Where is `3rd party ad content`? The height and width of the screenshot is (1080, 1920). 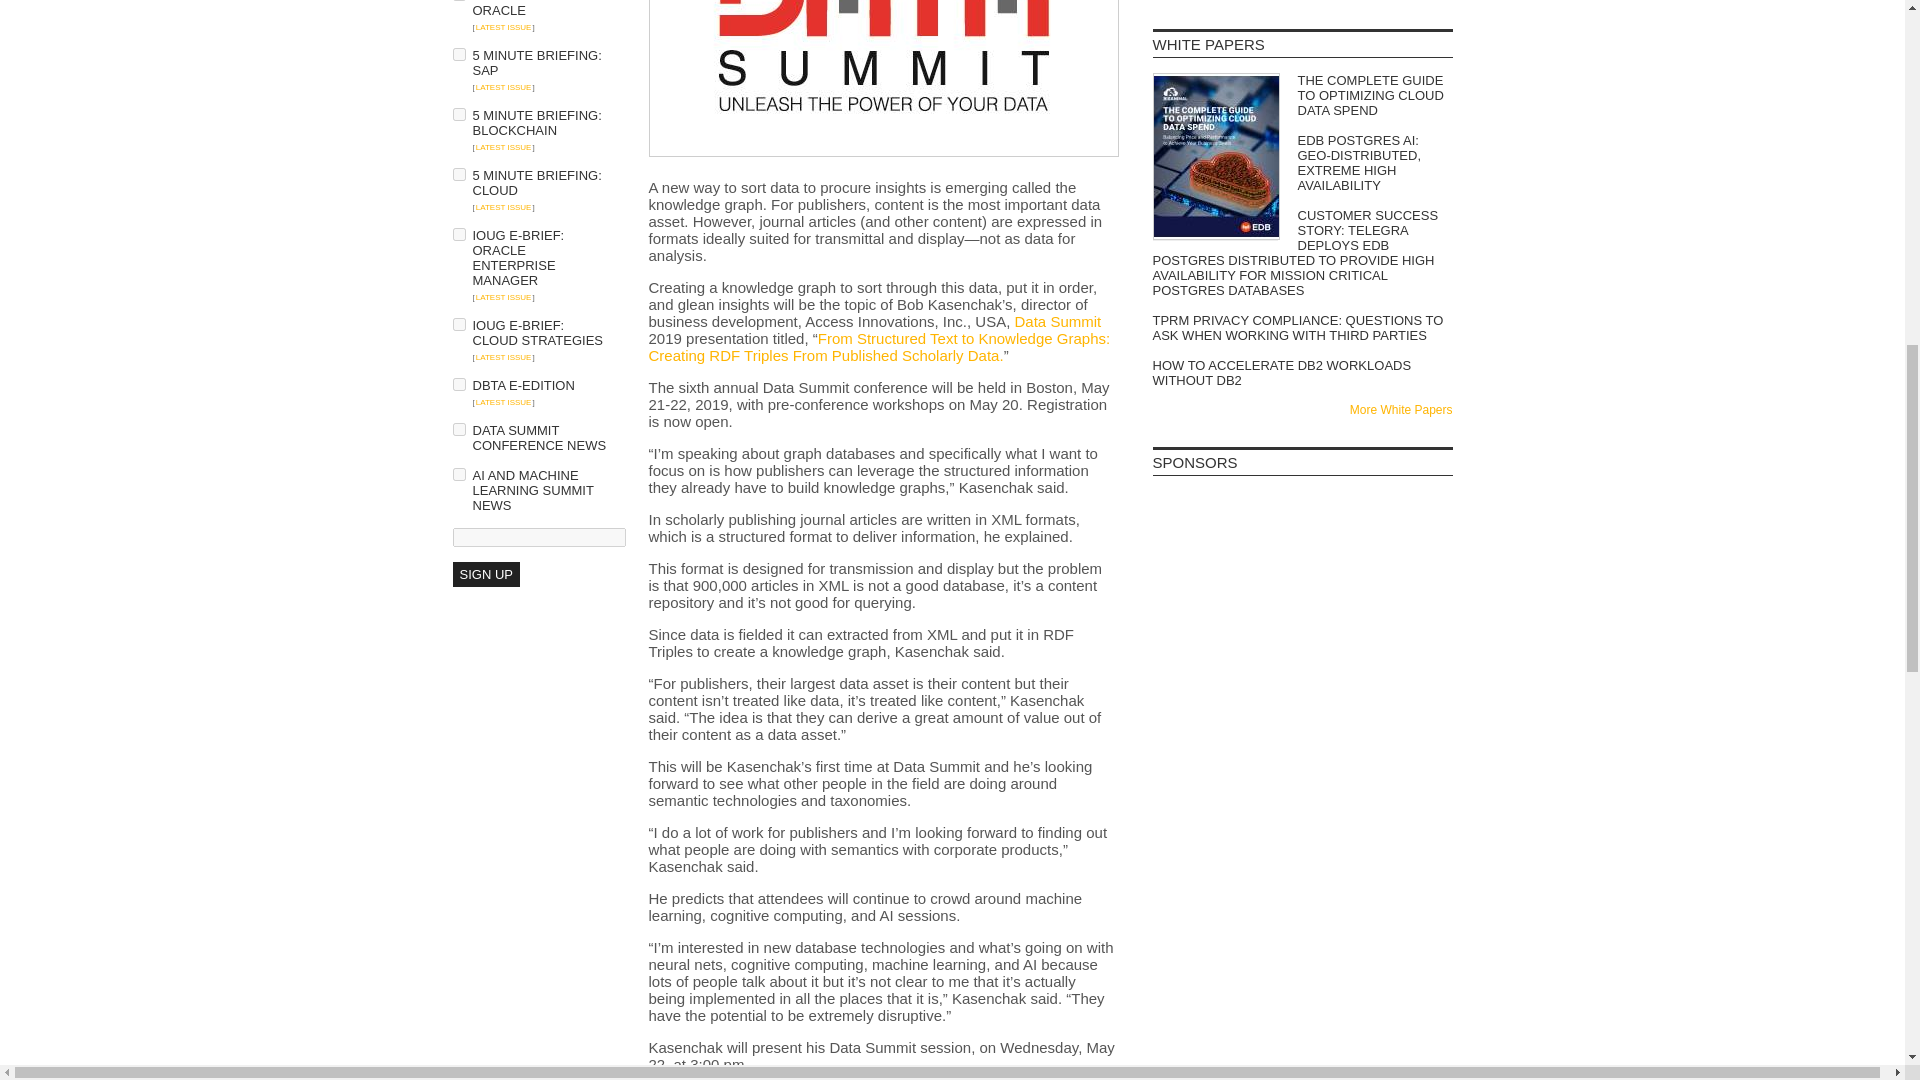
3rd party ad content is located at coordinates (1302, 780).